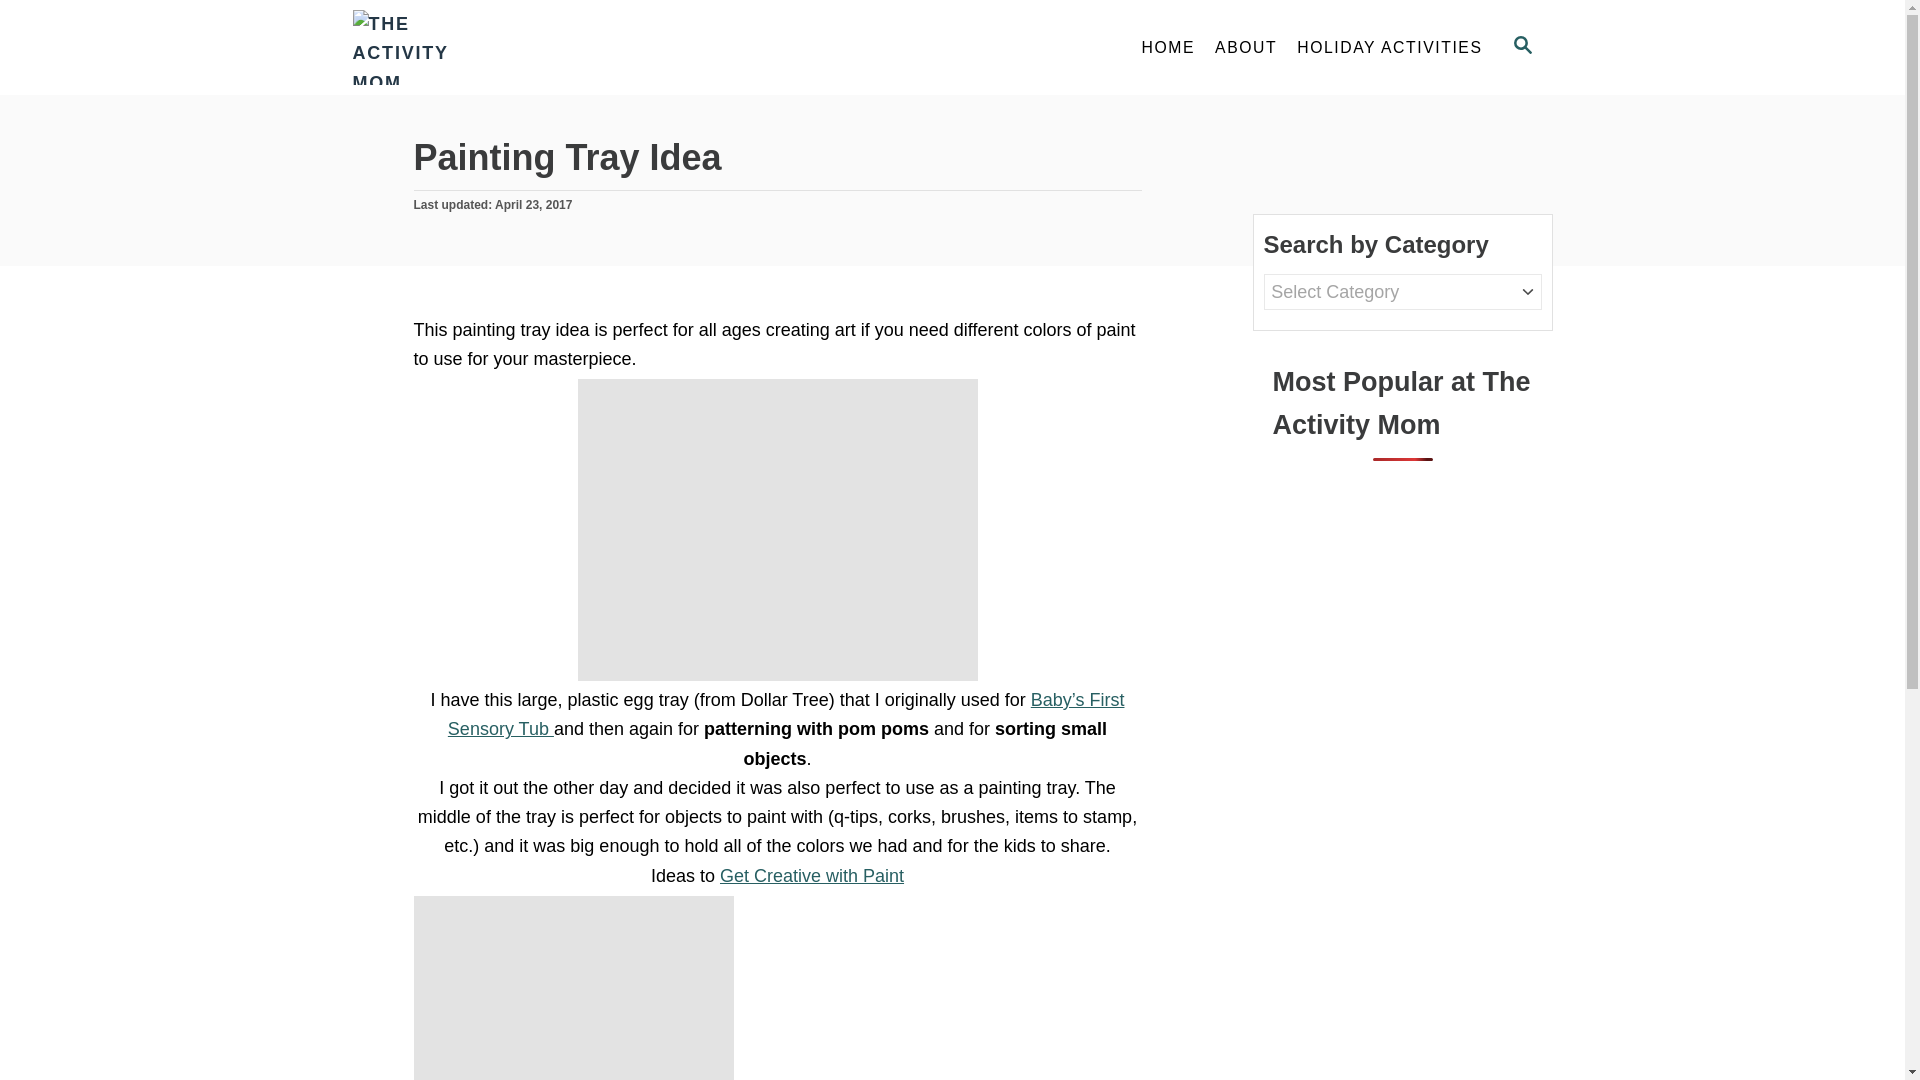 This screenshot has height=1080, width=1920. I want to click on MAGNIFYING GLASS, so click(1388, 48).